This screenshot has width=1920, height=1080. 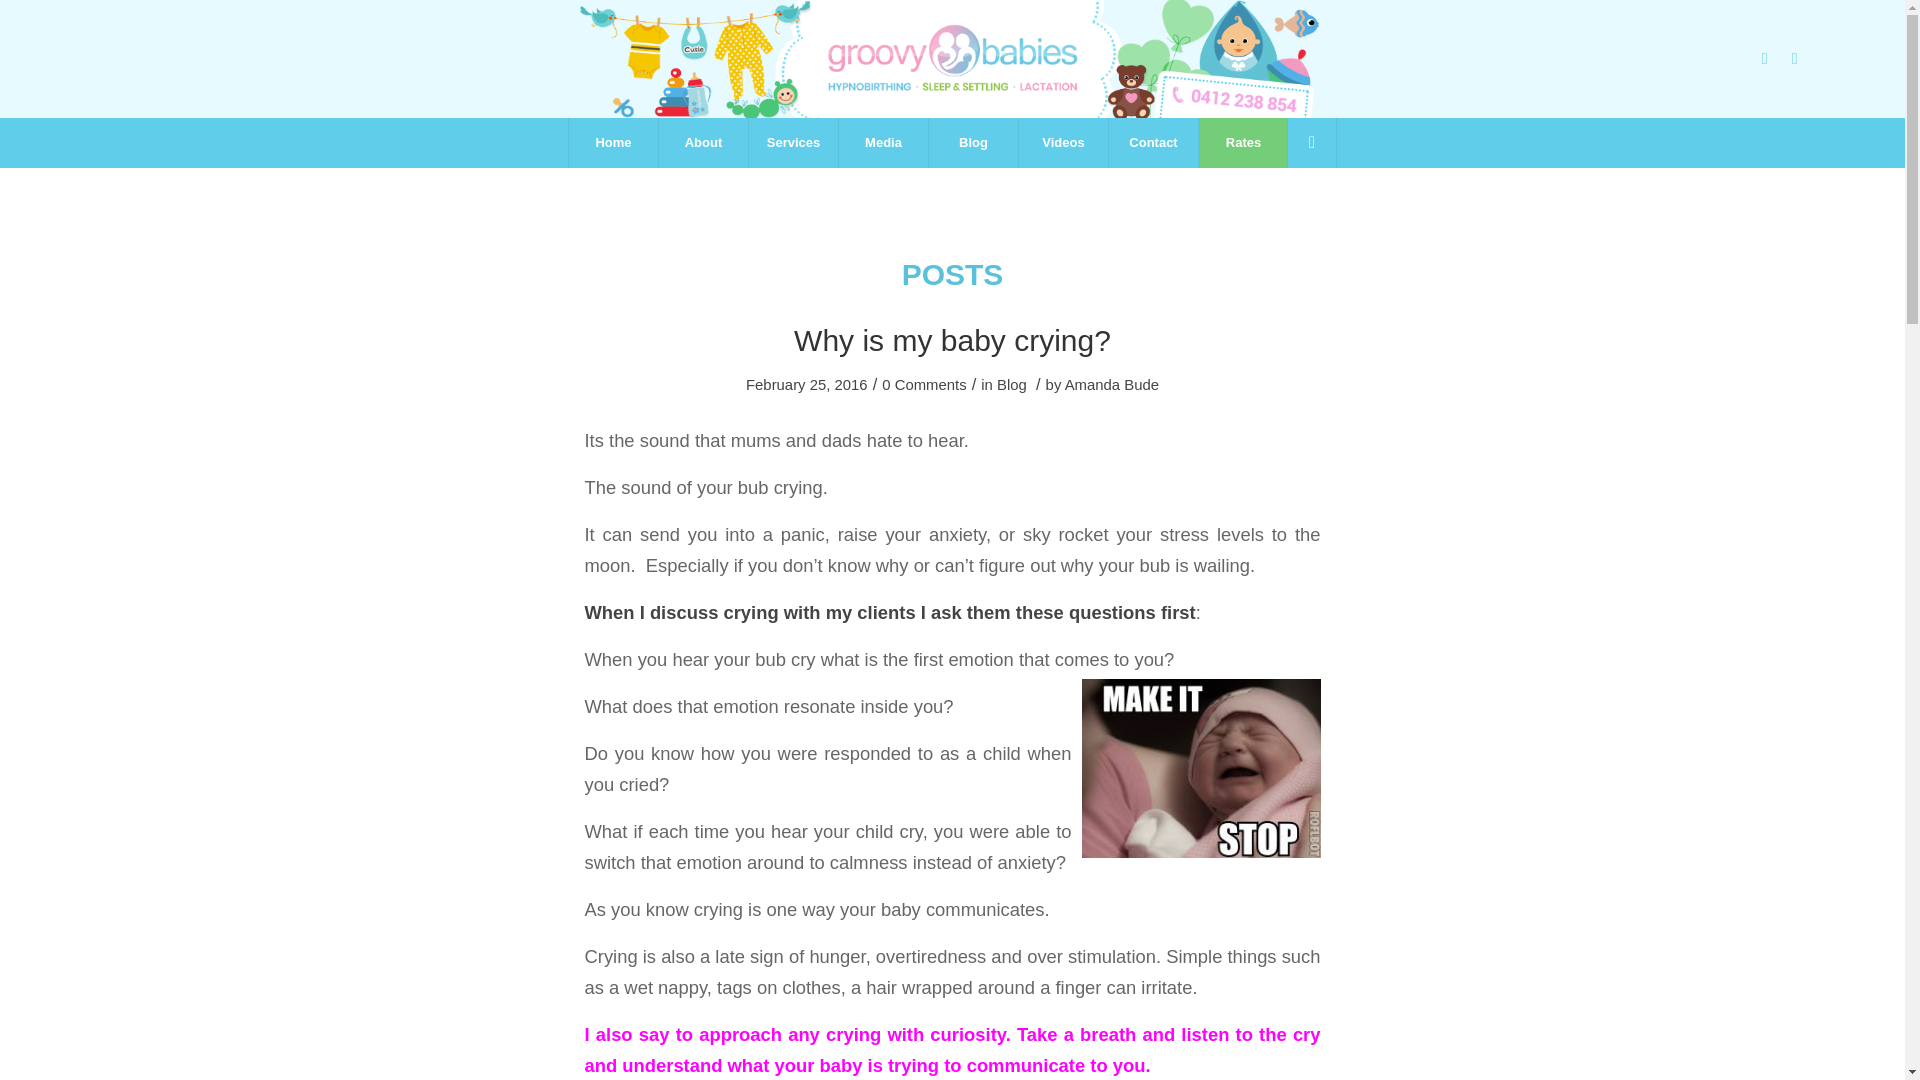 I want to click on Posts by Amanda Bude, so click(x=1112, y=384).